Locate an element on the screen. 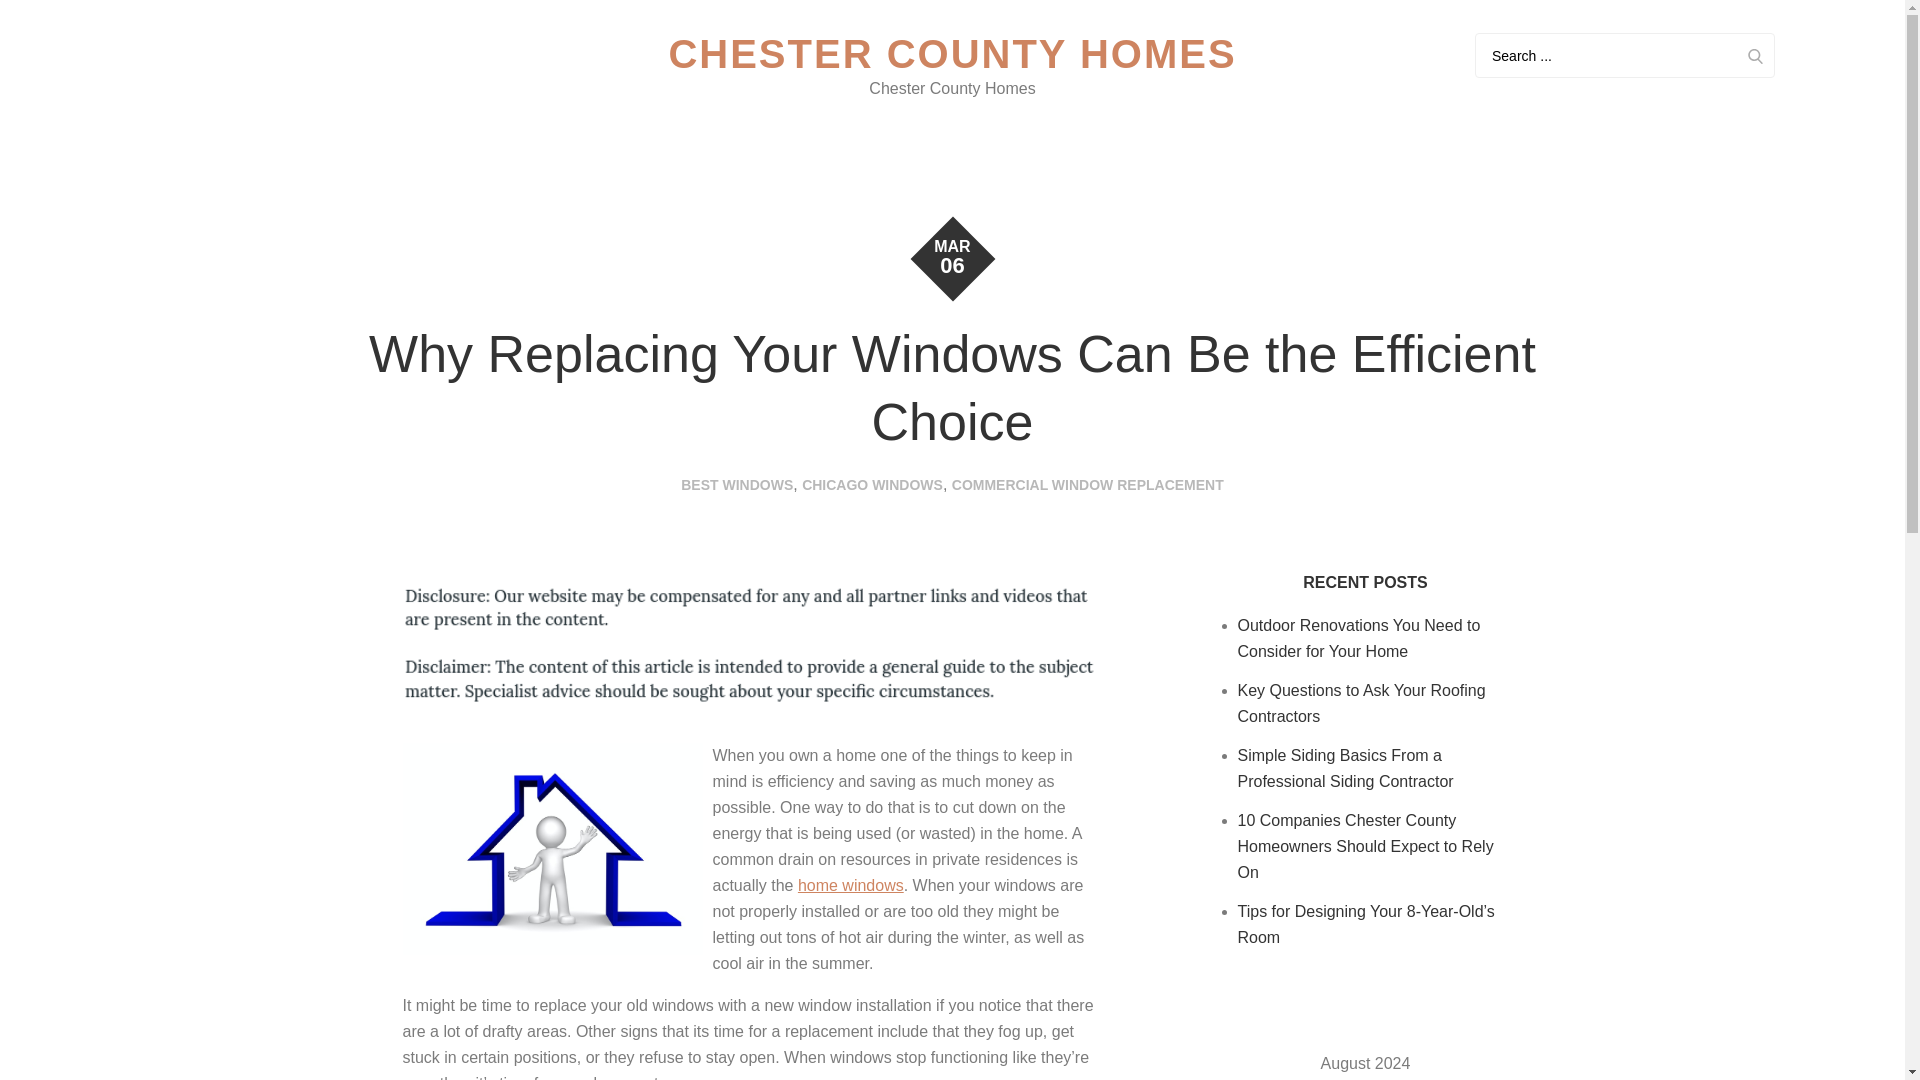 This screenshot has width=1920, height=1080. CHESTER COUNTY HOMES is located at coordinates (952, 54).